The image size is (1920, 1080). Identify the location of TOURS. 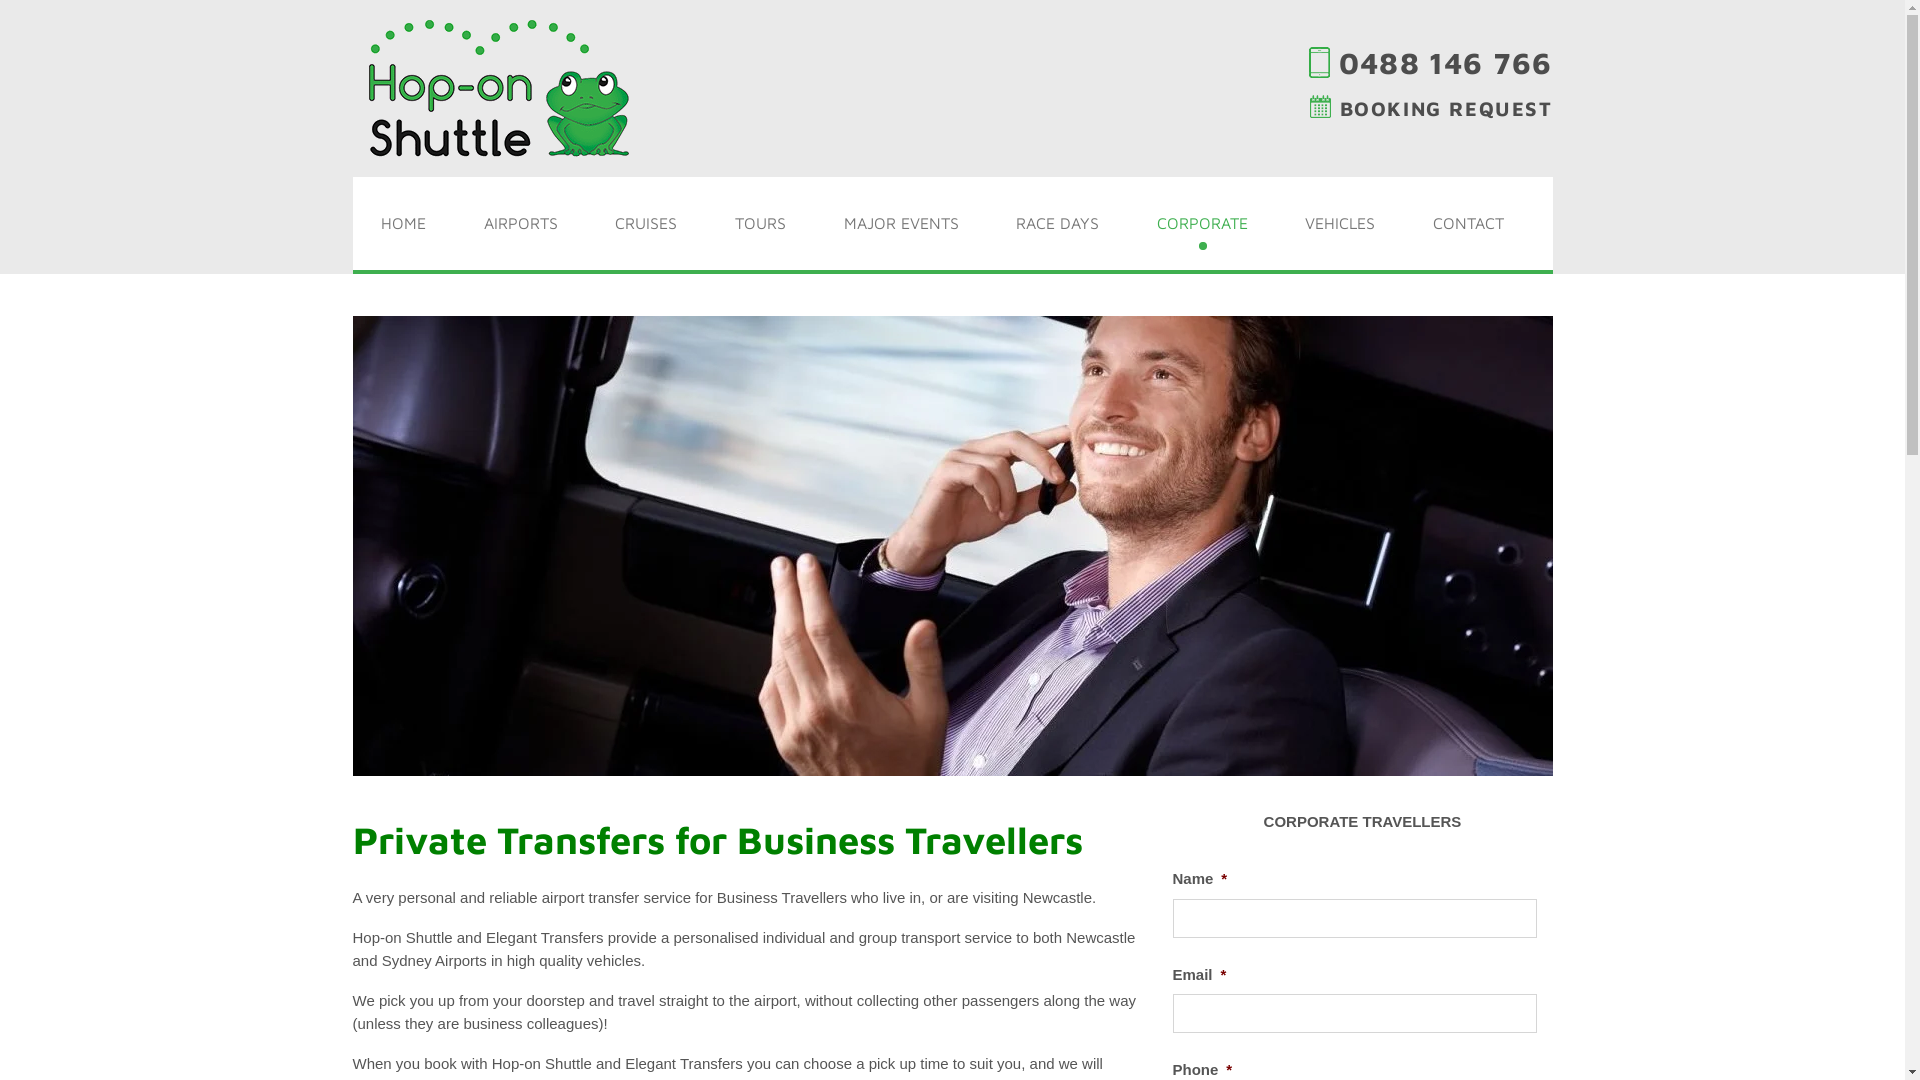
(760, 224).